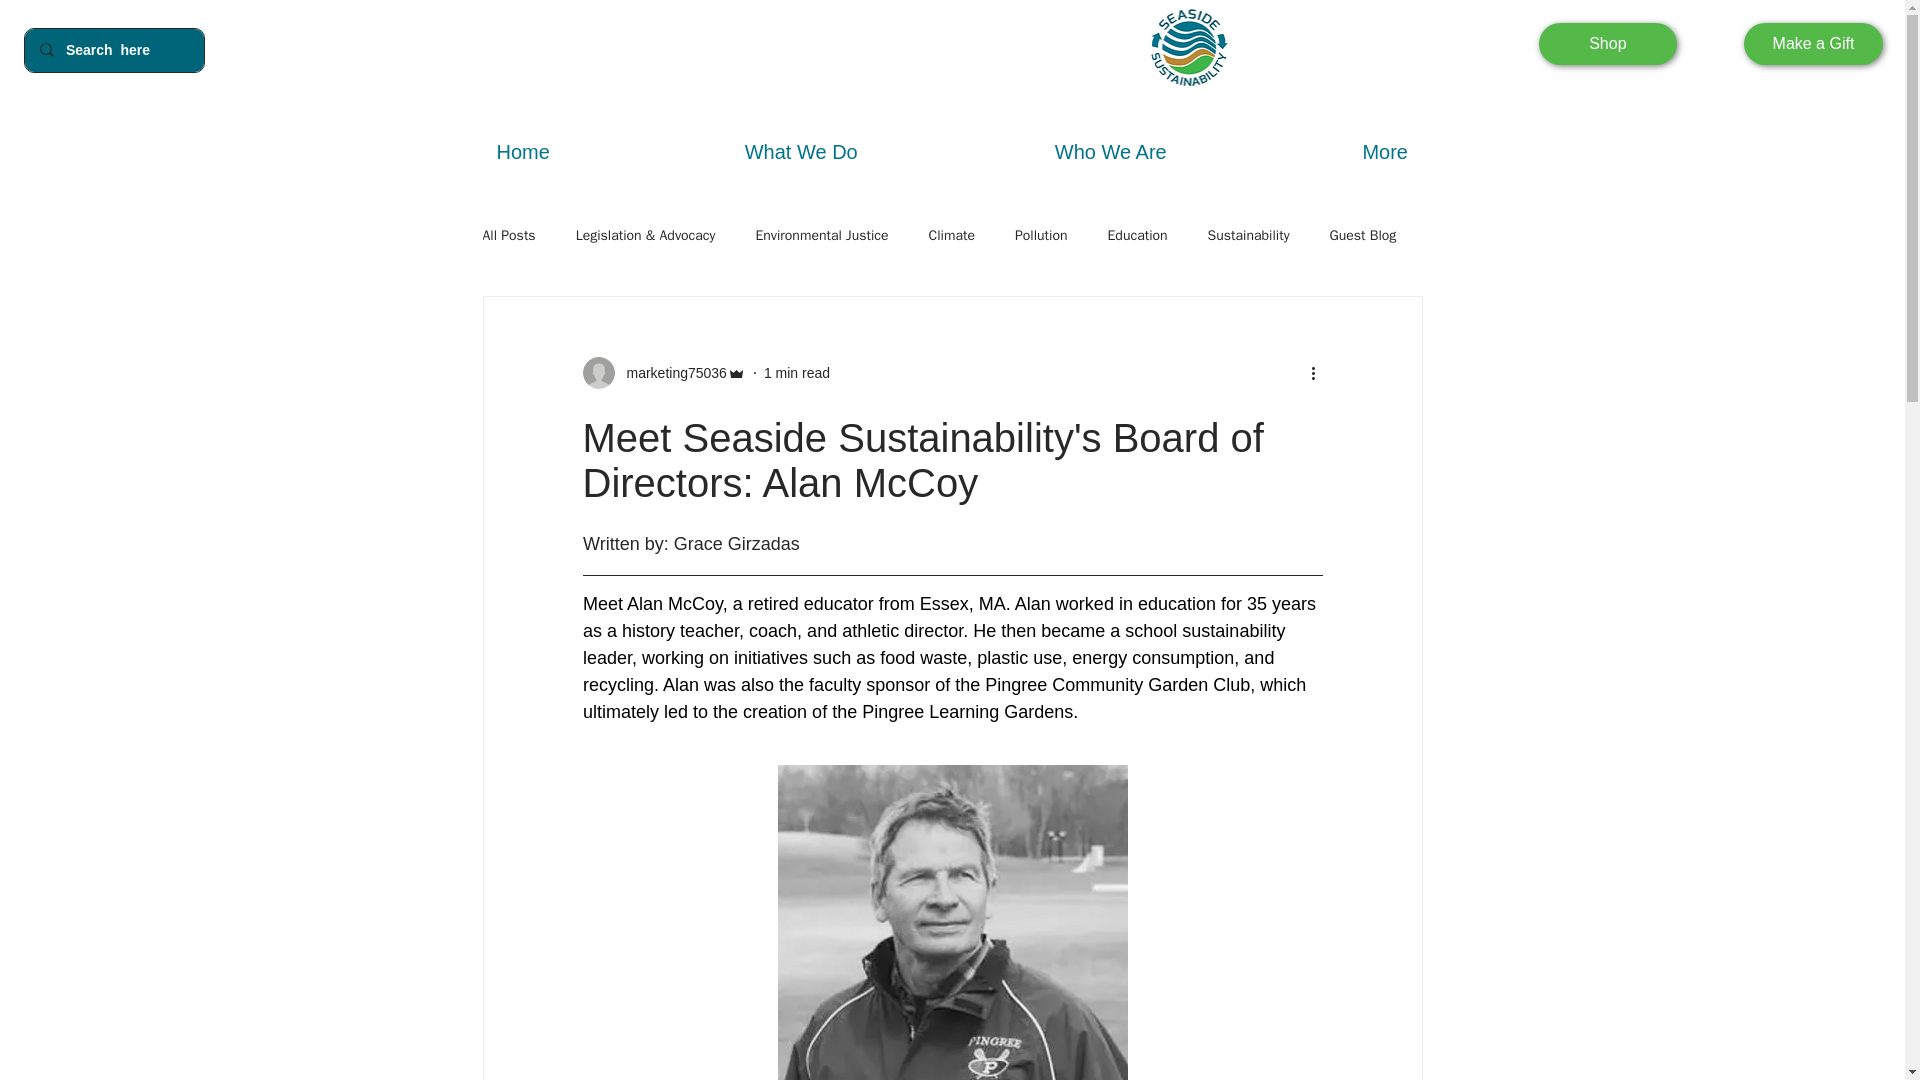 The width and height of the screenshot is (1920, 1080). I want to click on Who We Are, so click(1110, 152).